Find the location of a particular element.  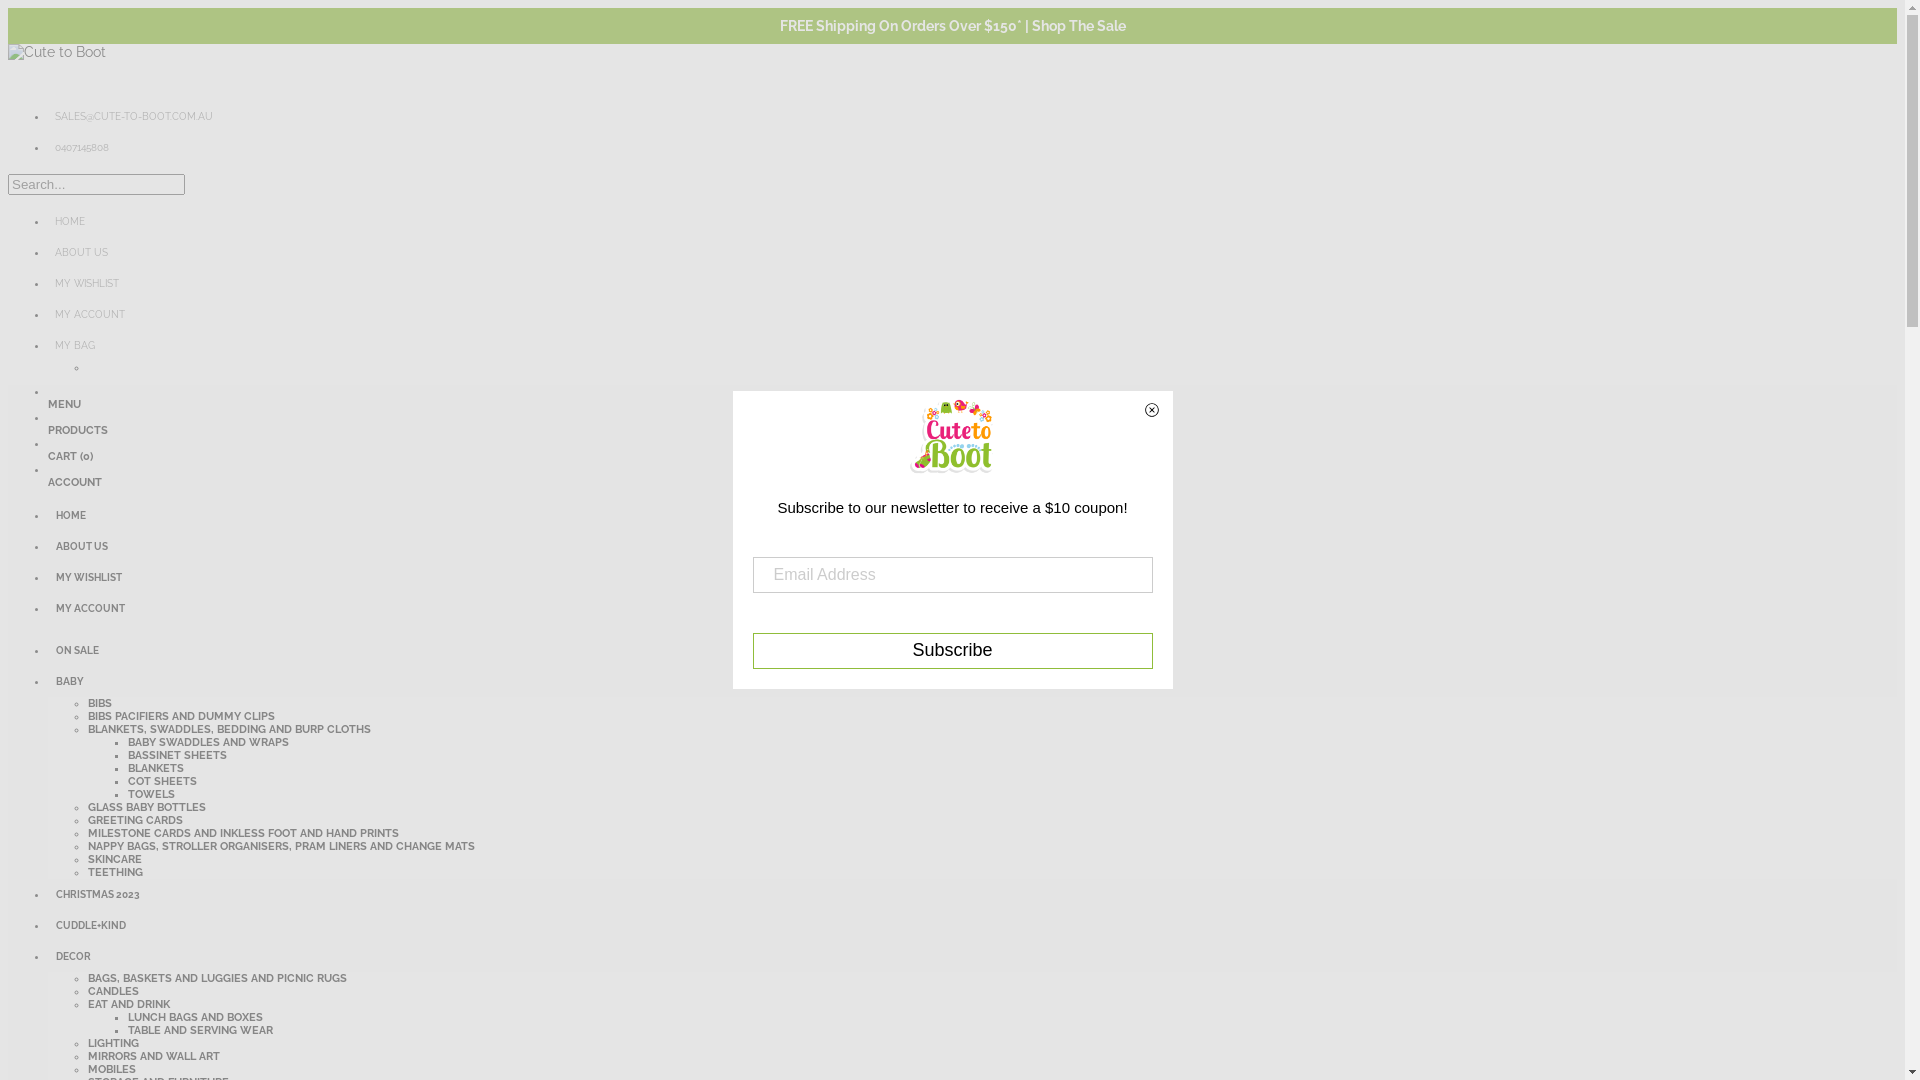

ON SALE is located at coordinates (972, 650).